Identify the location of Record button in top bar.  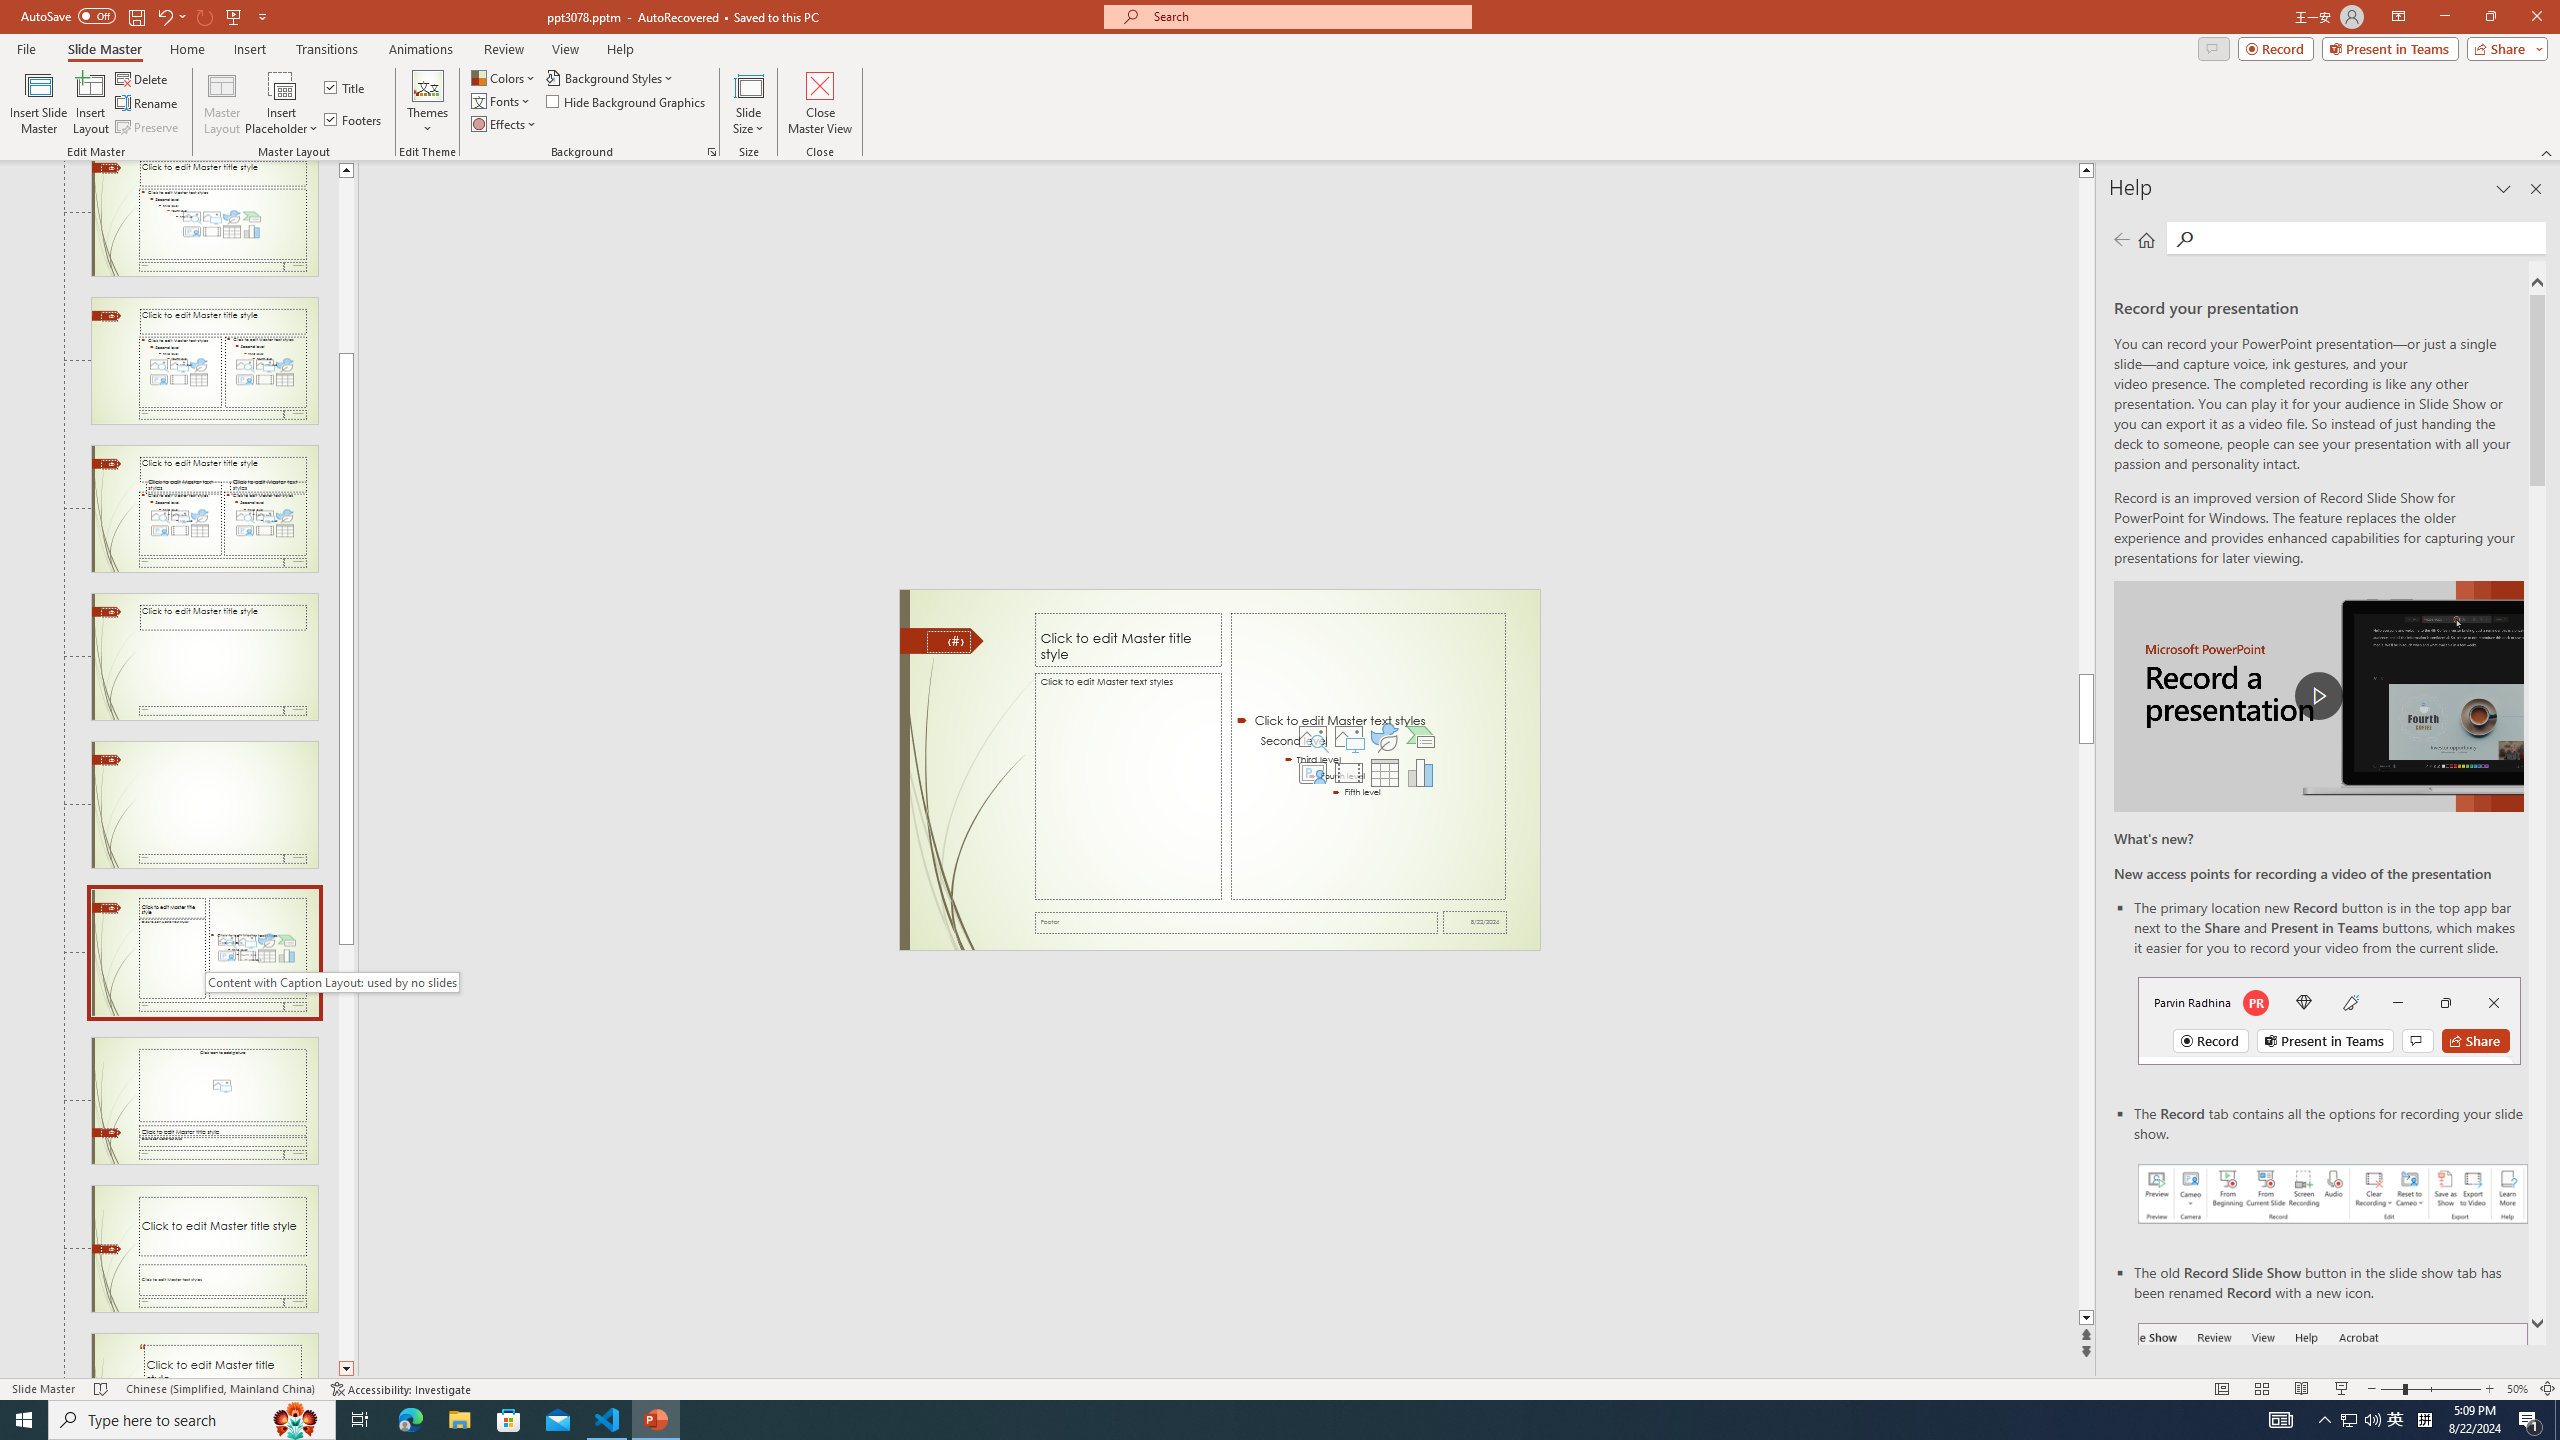
(2329, 1020).